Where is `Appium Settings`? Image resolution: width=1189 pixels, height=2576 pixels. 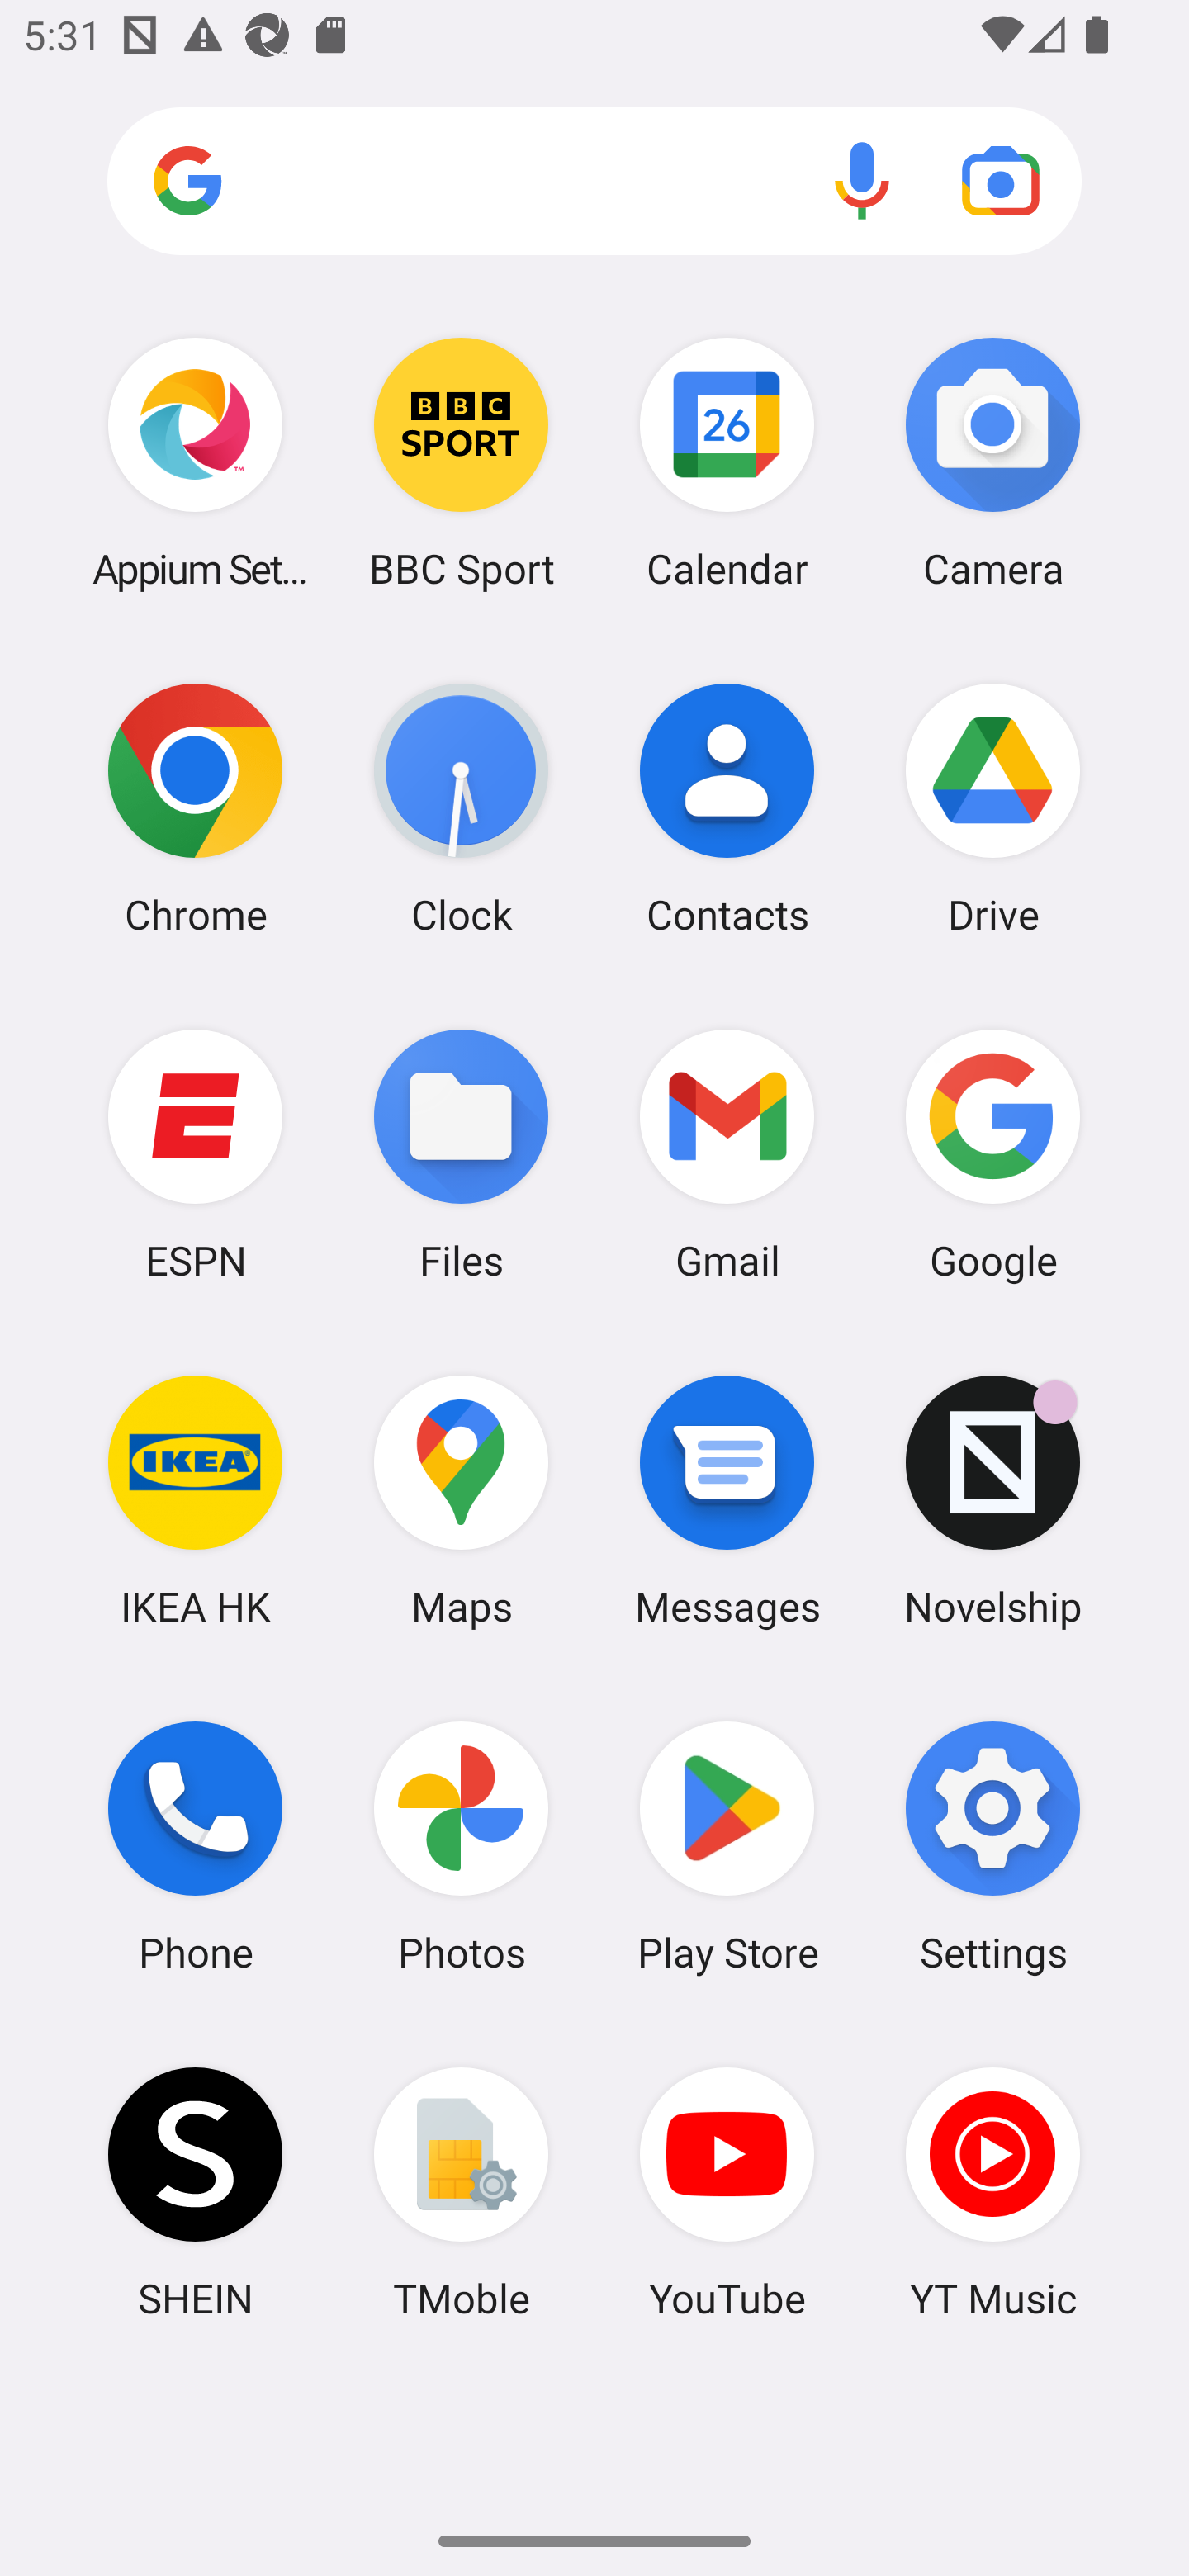 Appium Settings is located at coordinates (195, 462).